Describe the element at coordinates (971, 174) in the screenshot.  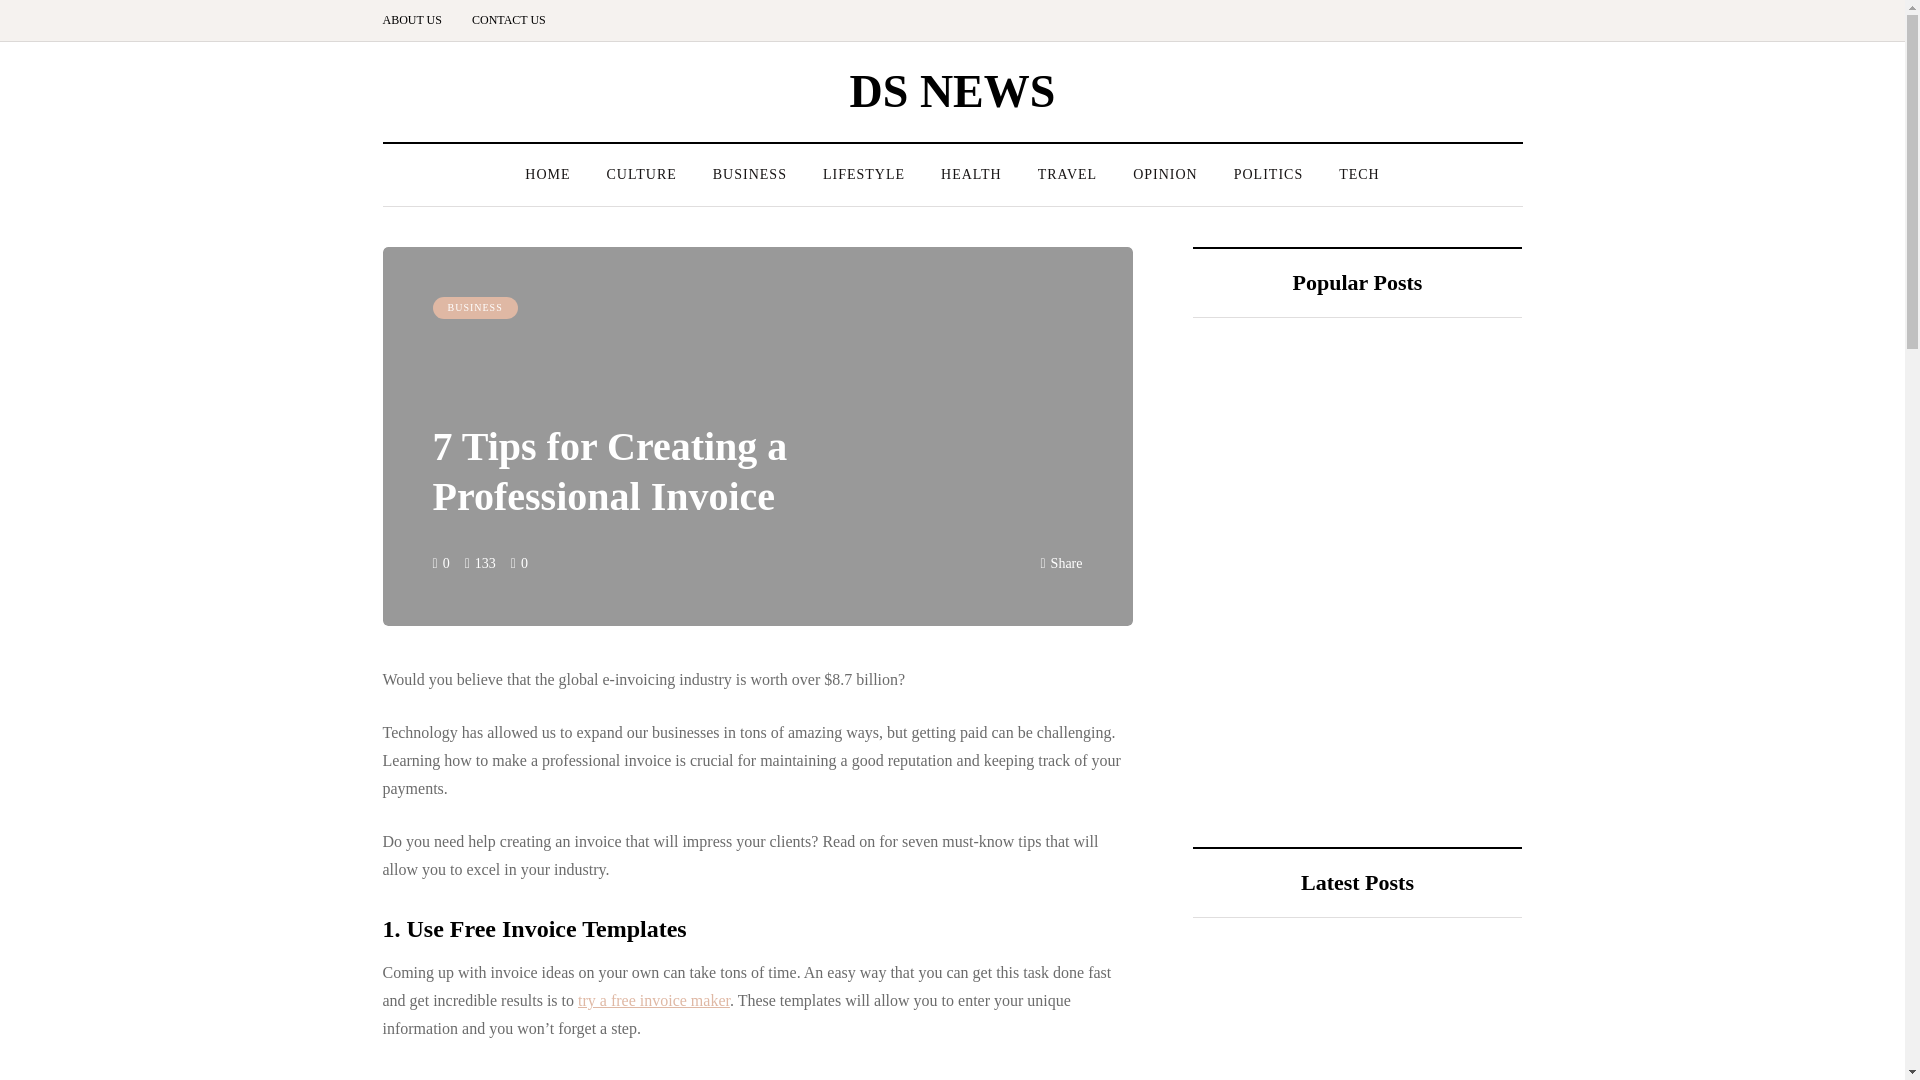
I see `HEALTH` at that location.